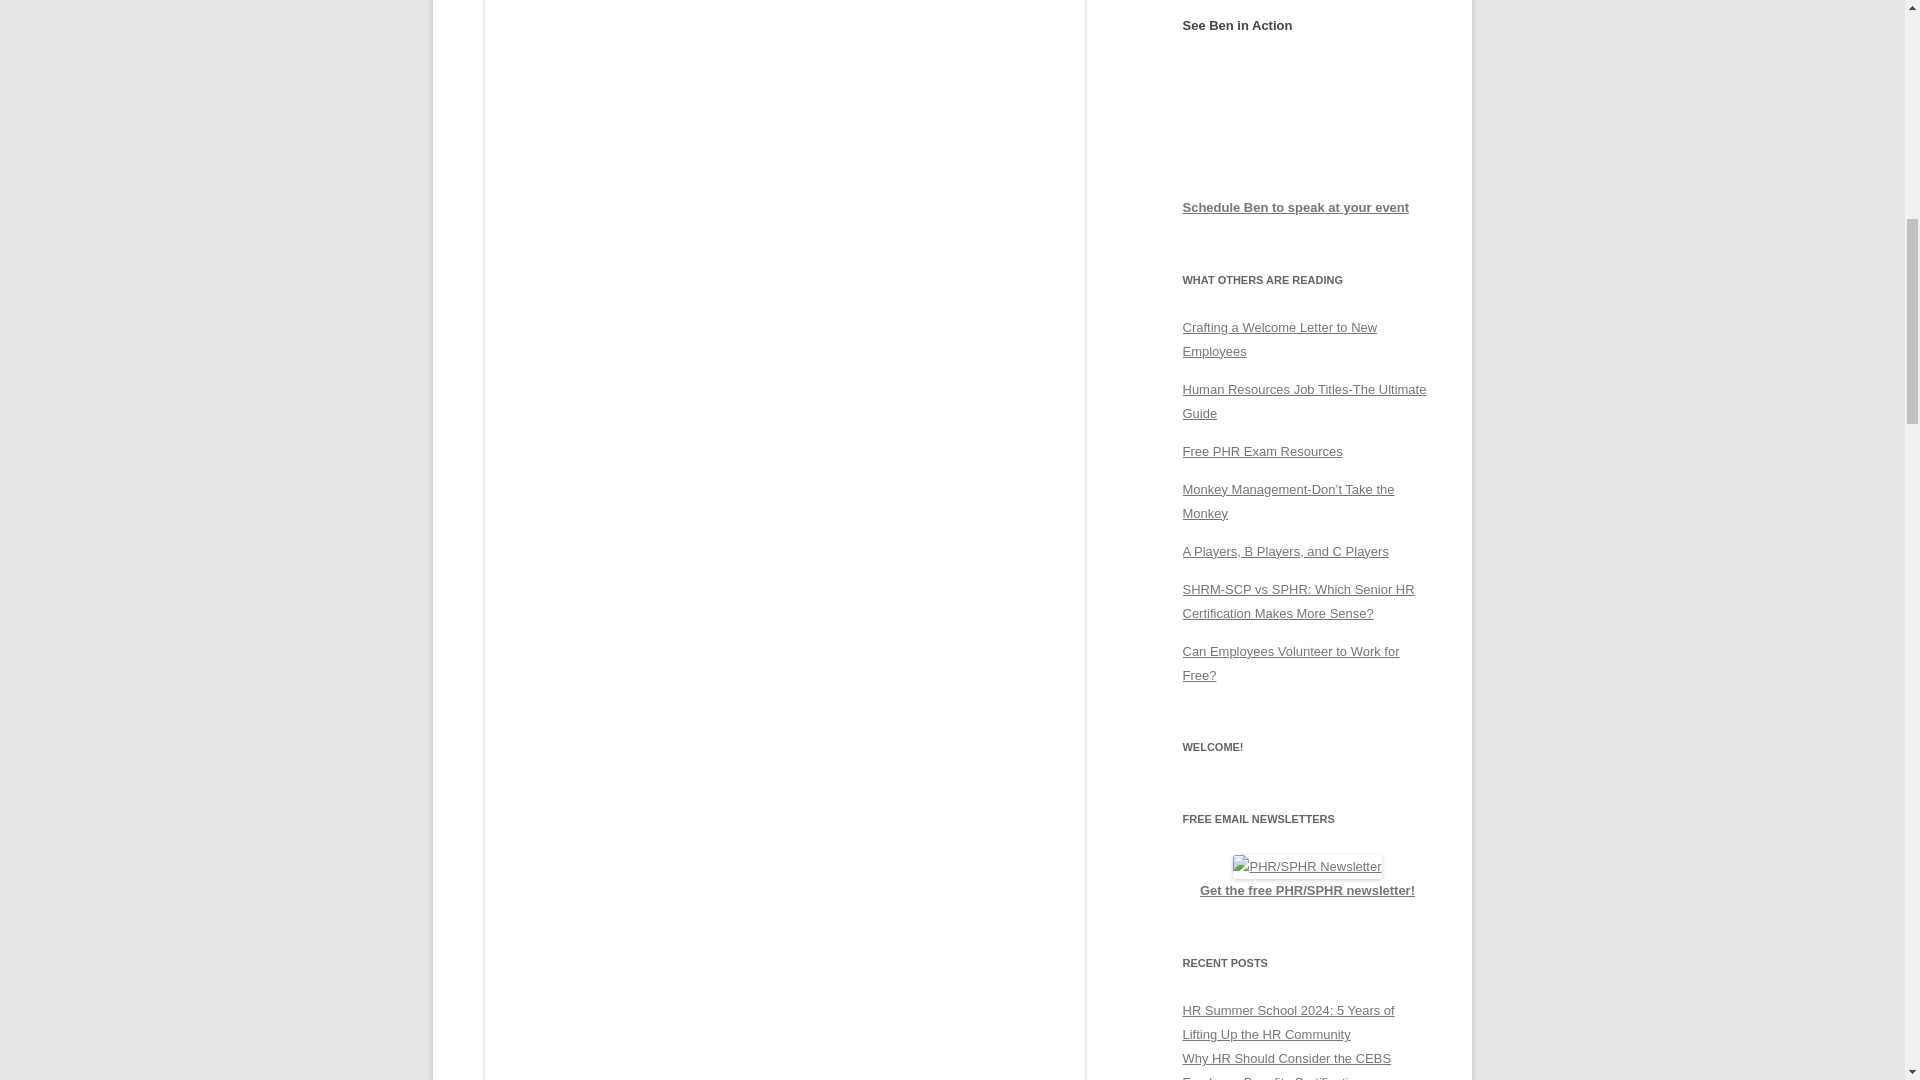 The height and width of the screenshot is (1080, 1920). Describe the element at coordinates (1285, 552) in the screenshot. I see `A Players, B Players, and C Players` at that location.